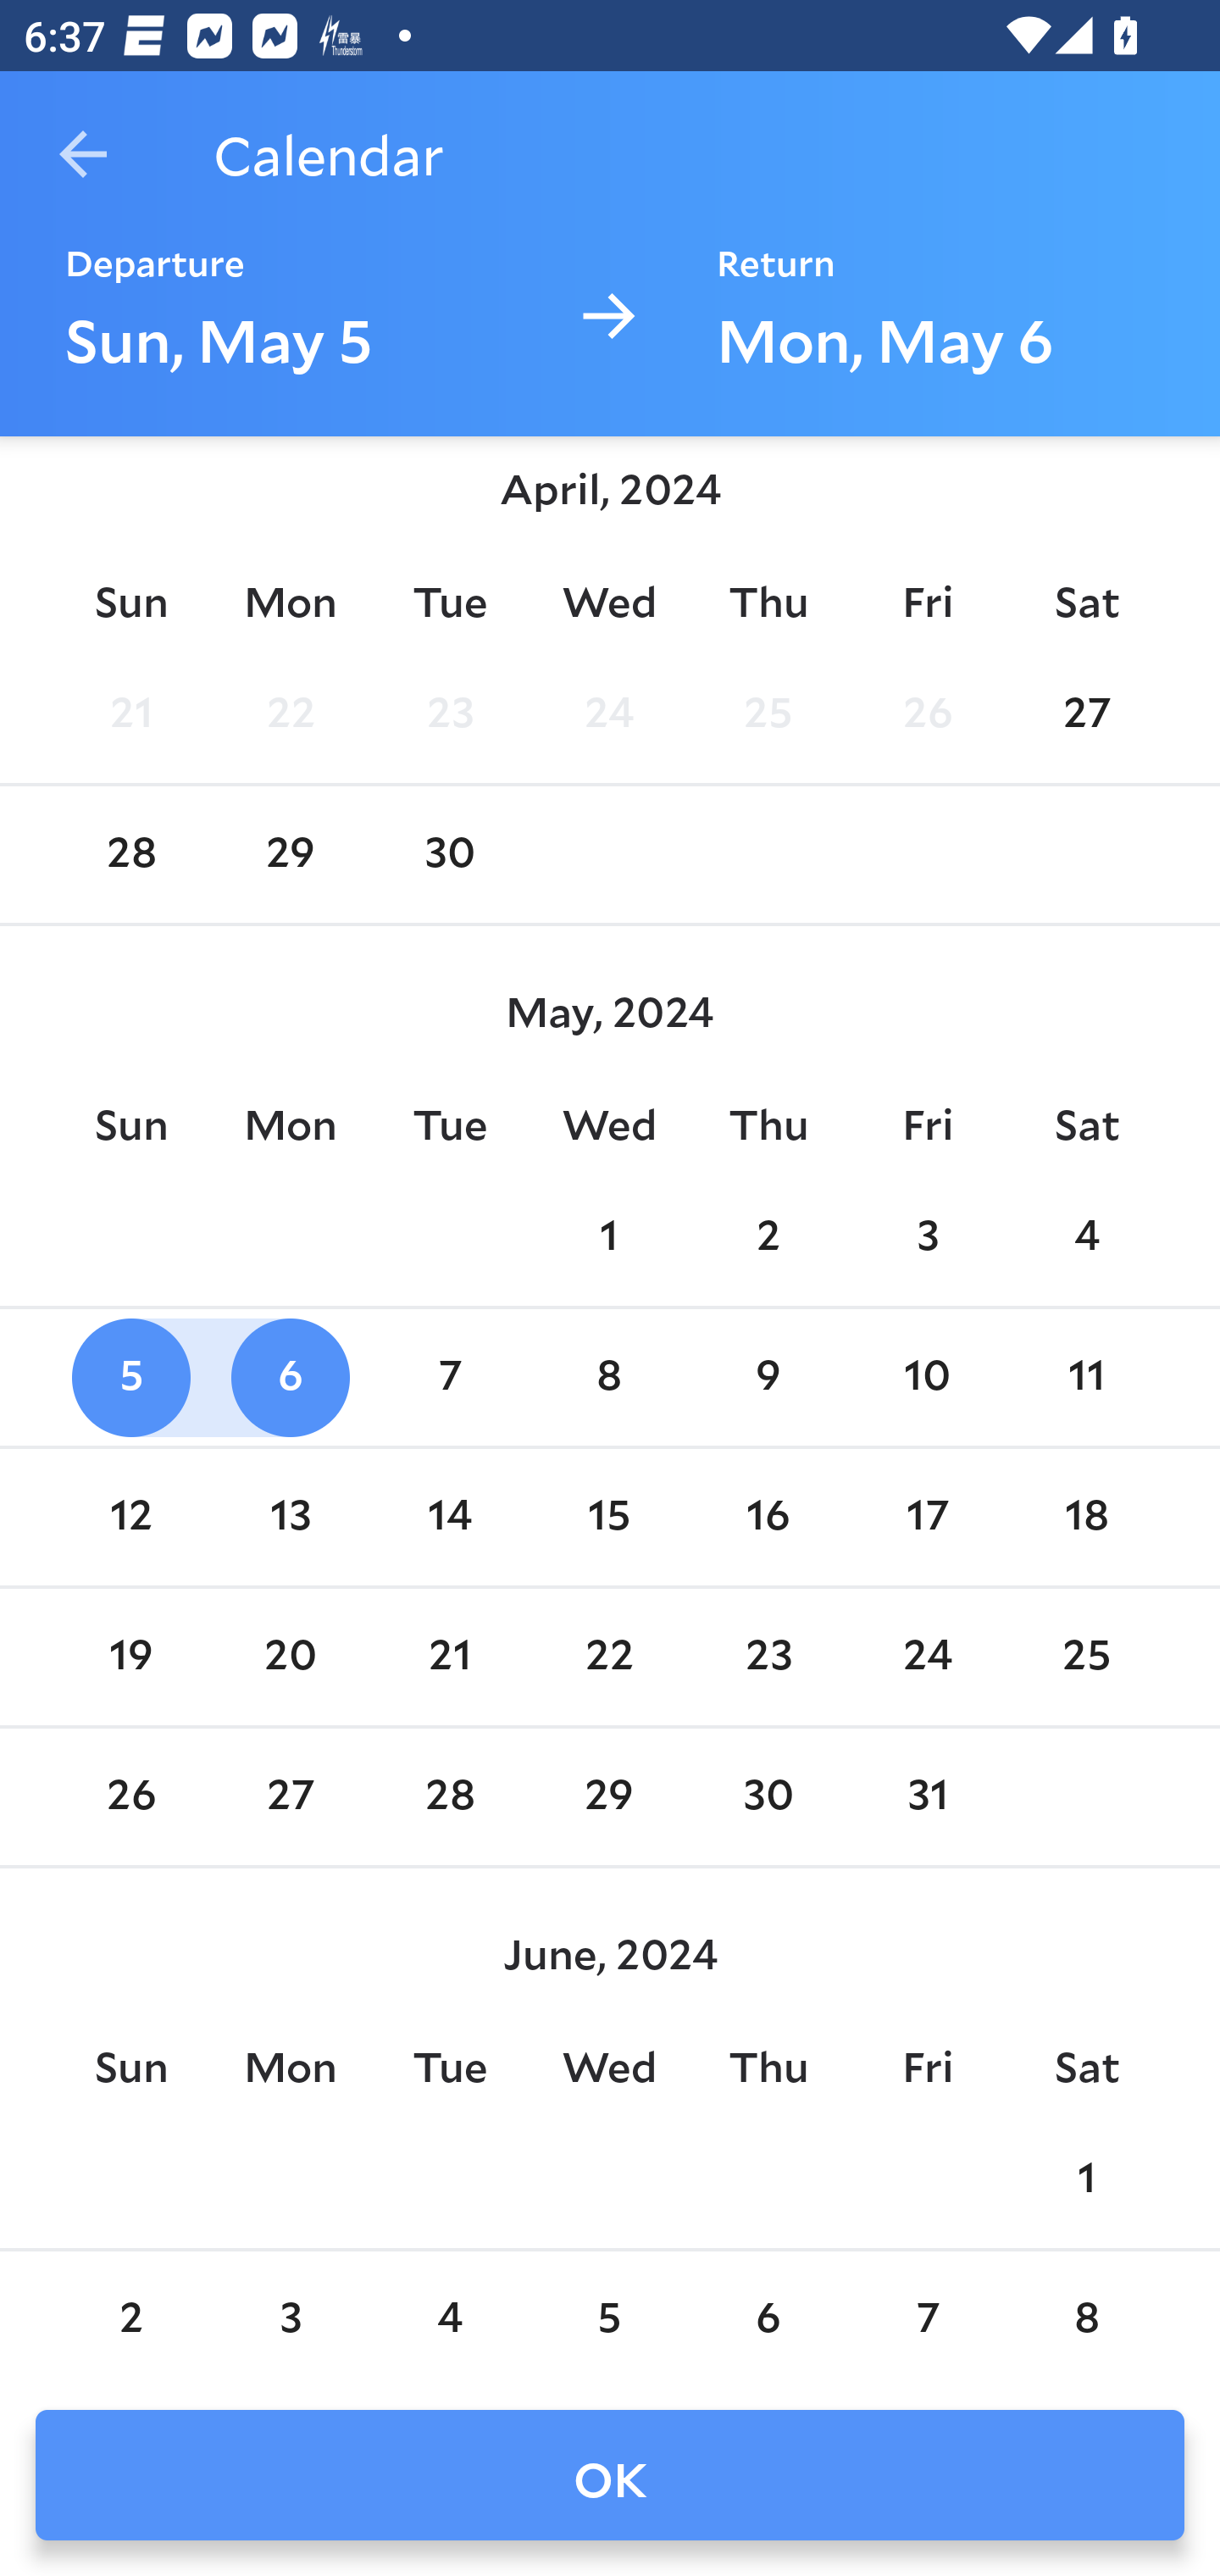  What do you see at coordinates (609, 1517) in the screenshot?
I see `15` at bounding box center [609, 1517].